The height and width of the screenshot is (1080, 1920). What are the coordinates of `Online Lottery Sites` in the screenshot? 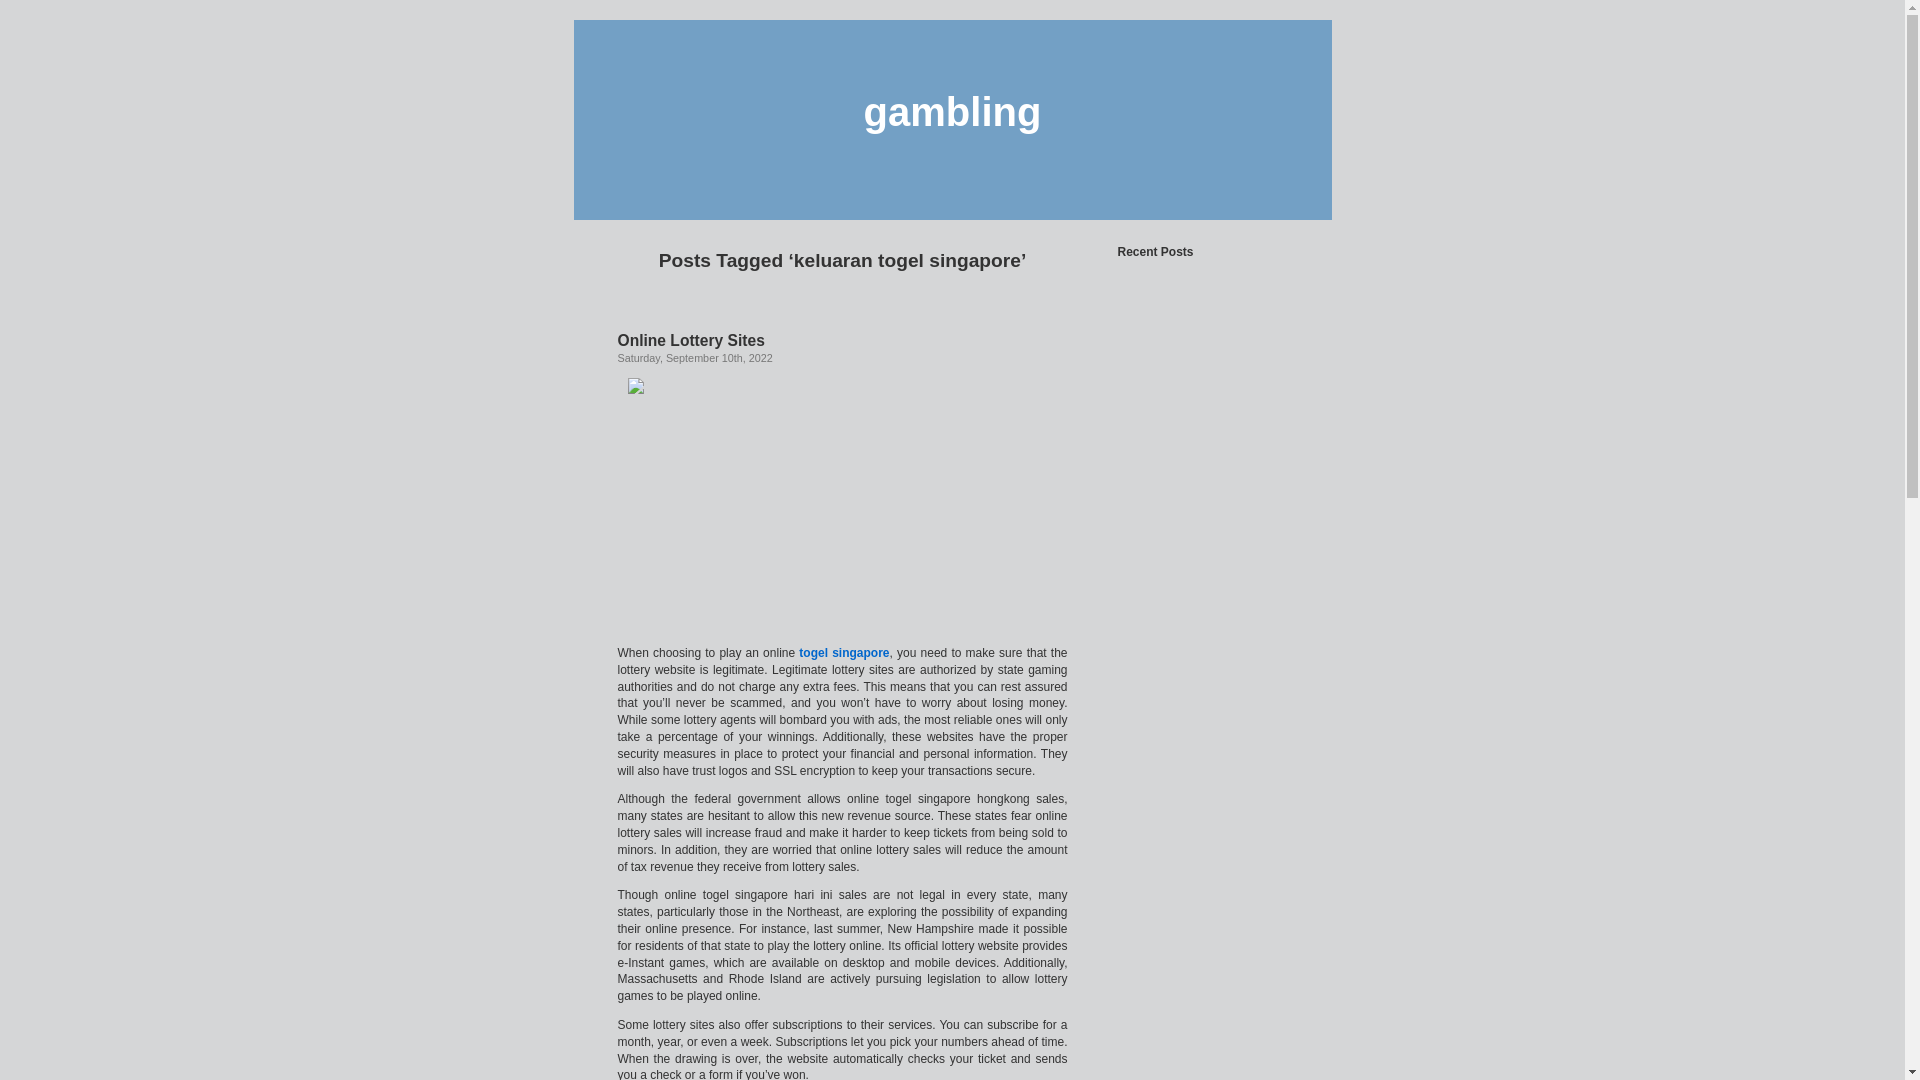 It's located at (691, 340).